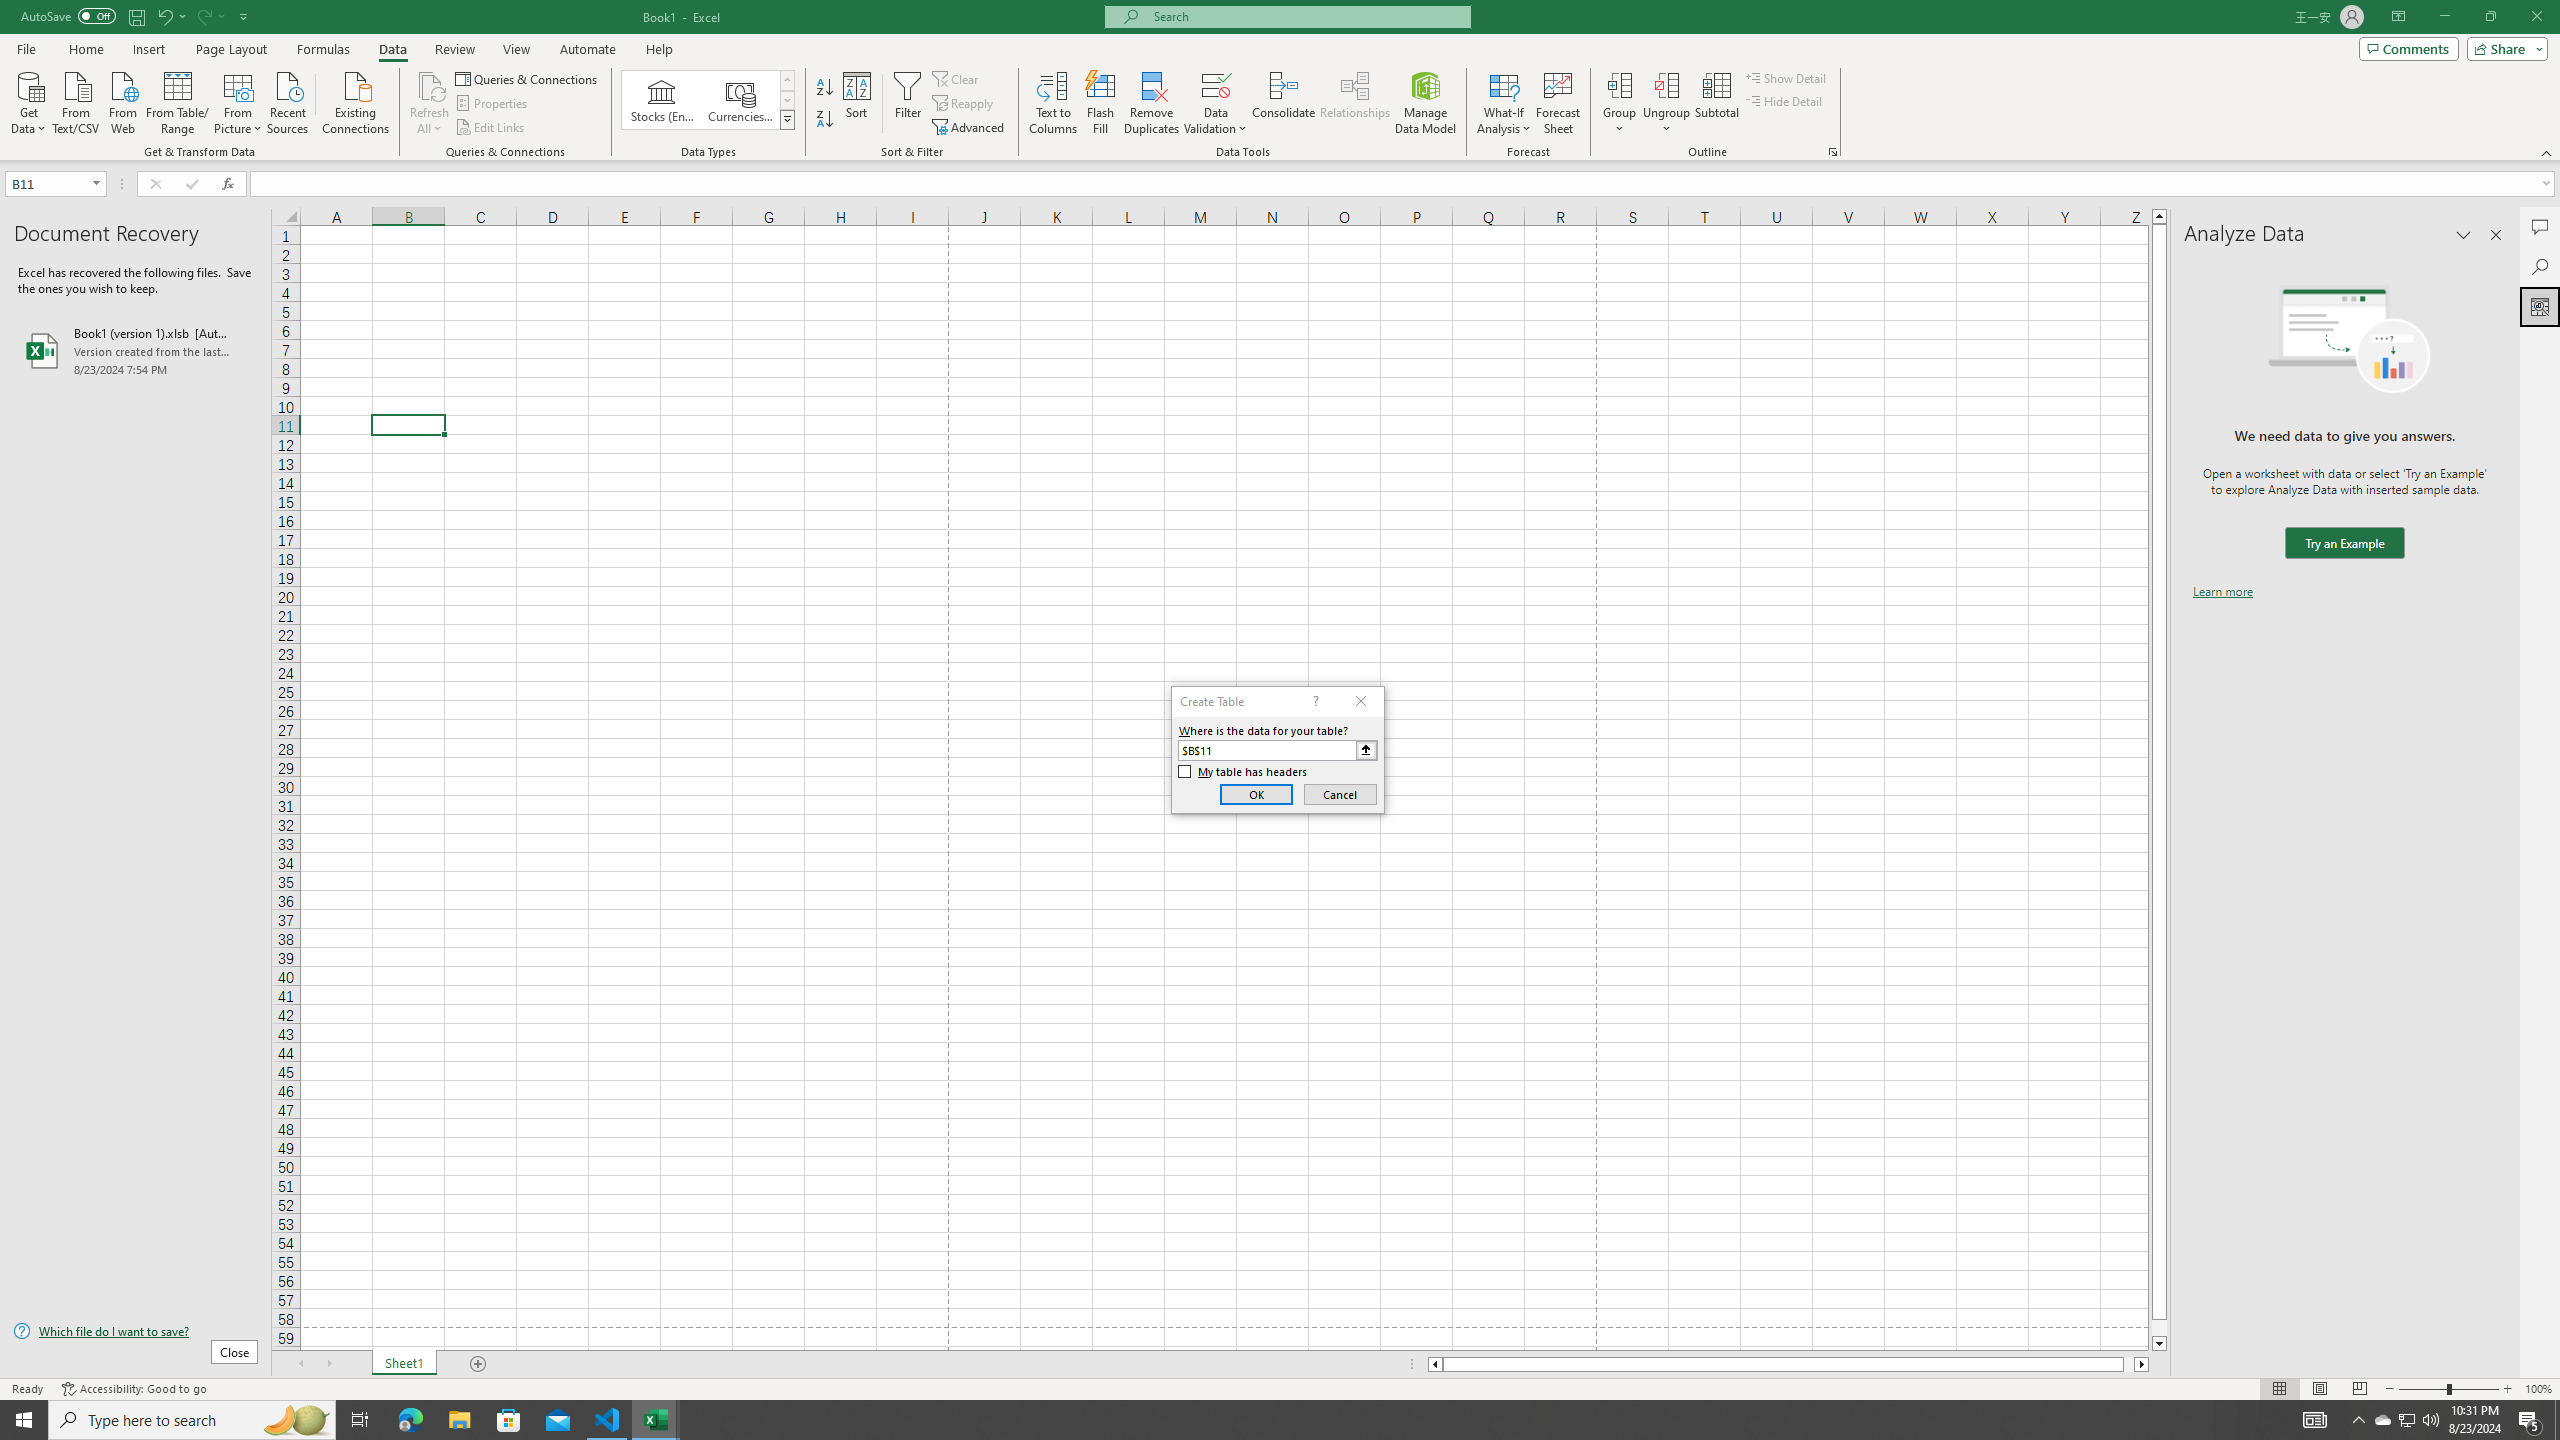  I want to click on System, so click(12, 10).